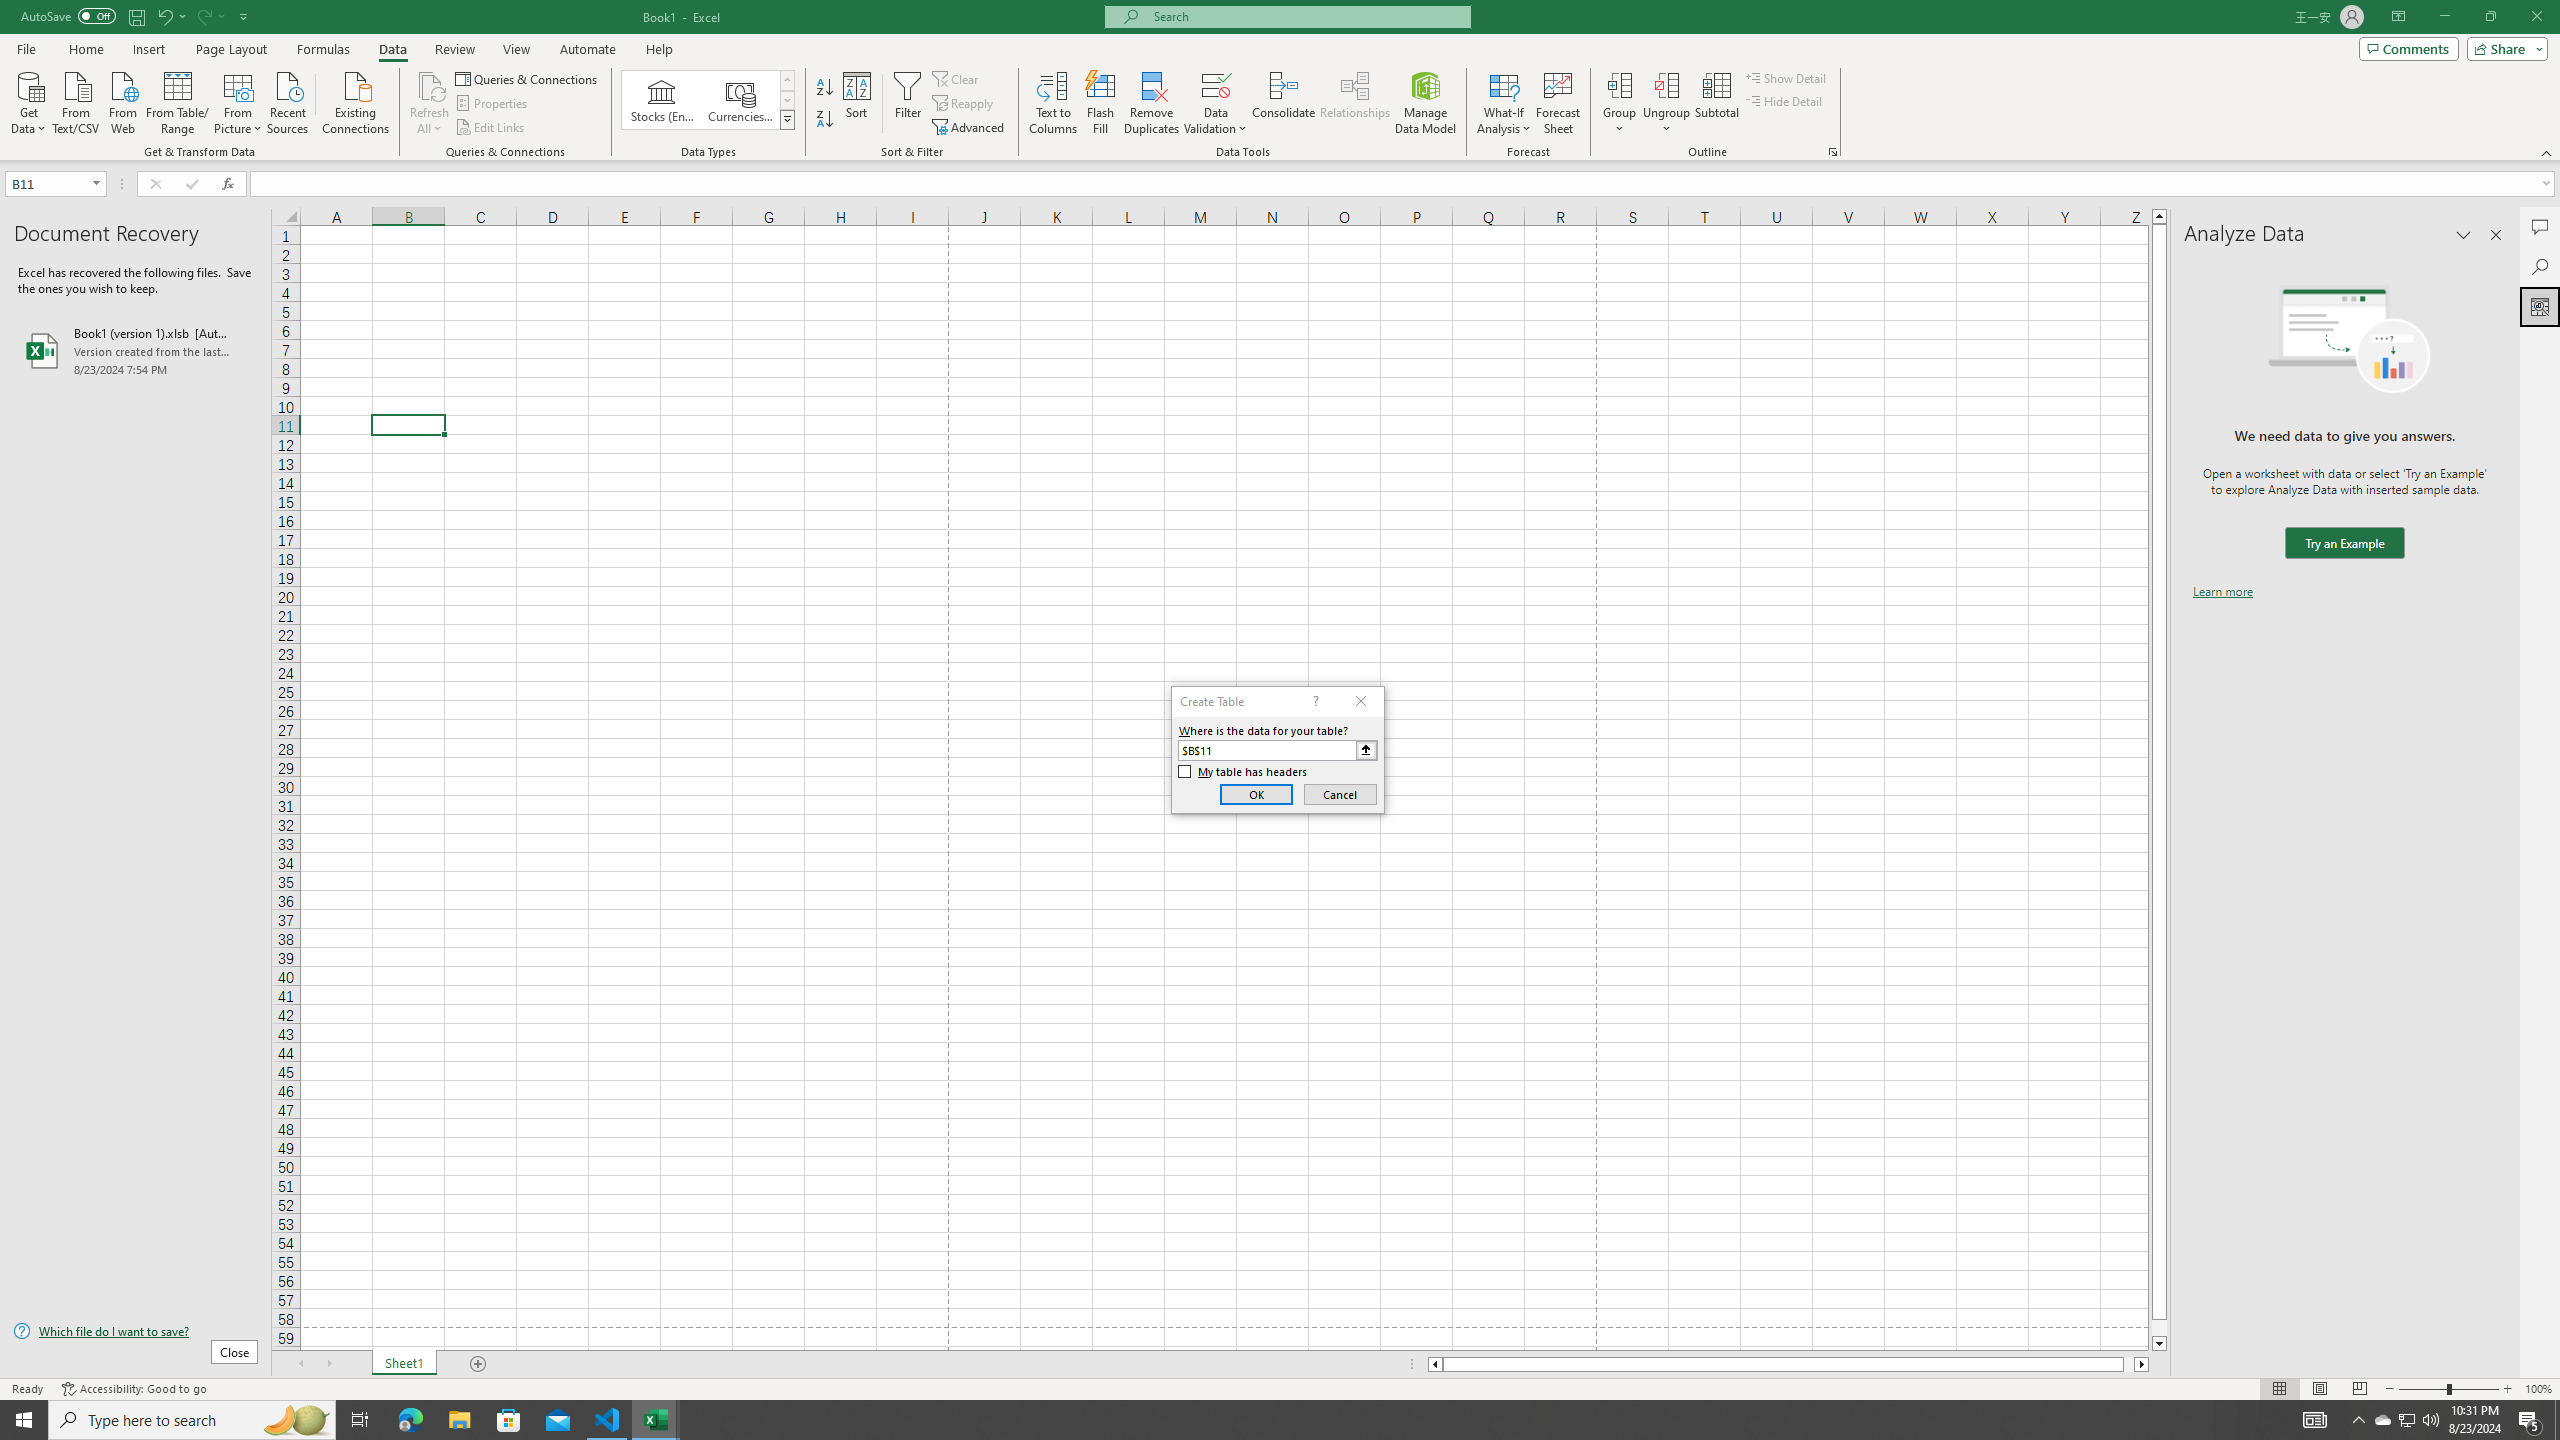  I want to click on System, so click(12, 10).